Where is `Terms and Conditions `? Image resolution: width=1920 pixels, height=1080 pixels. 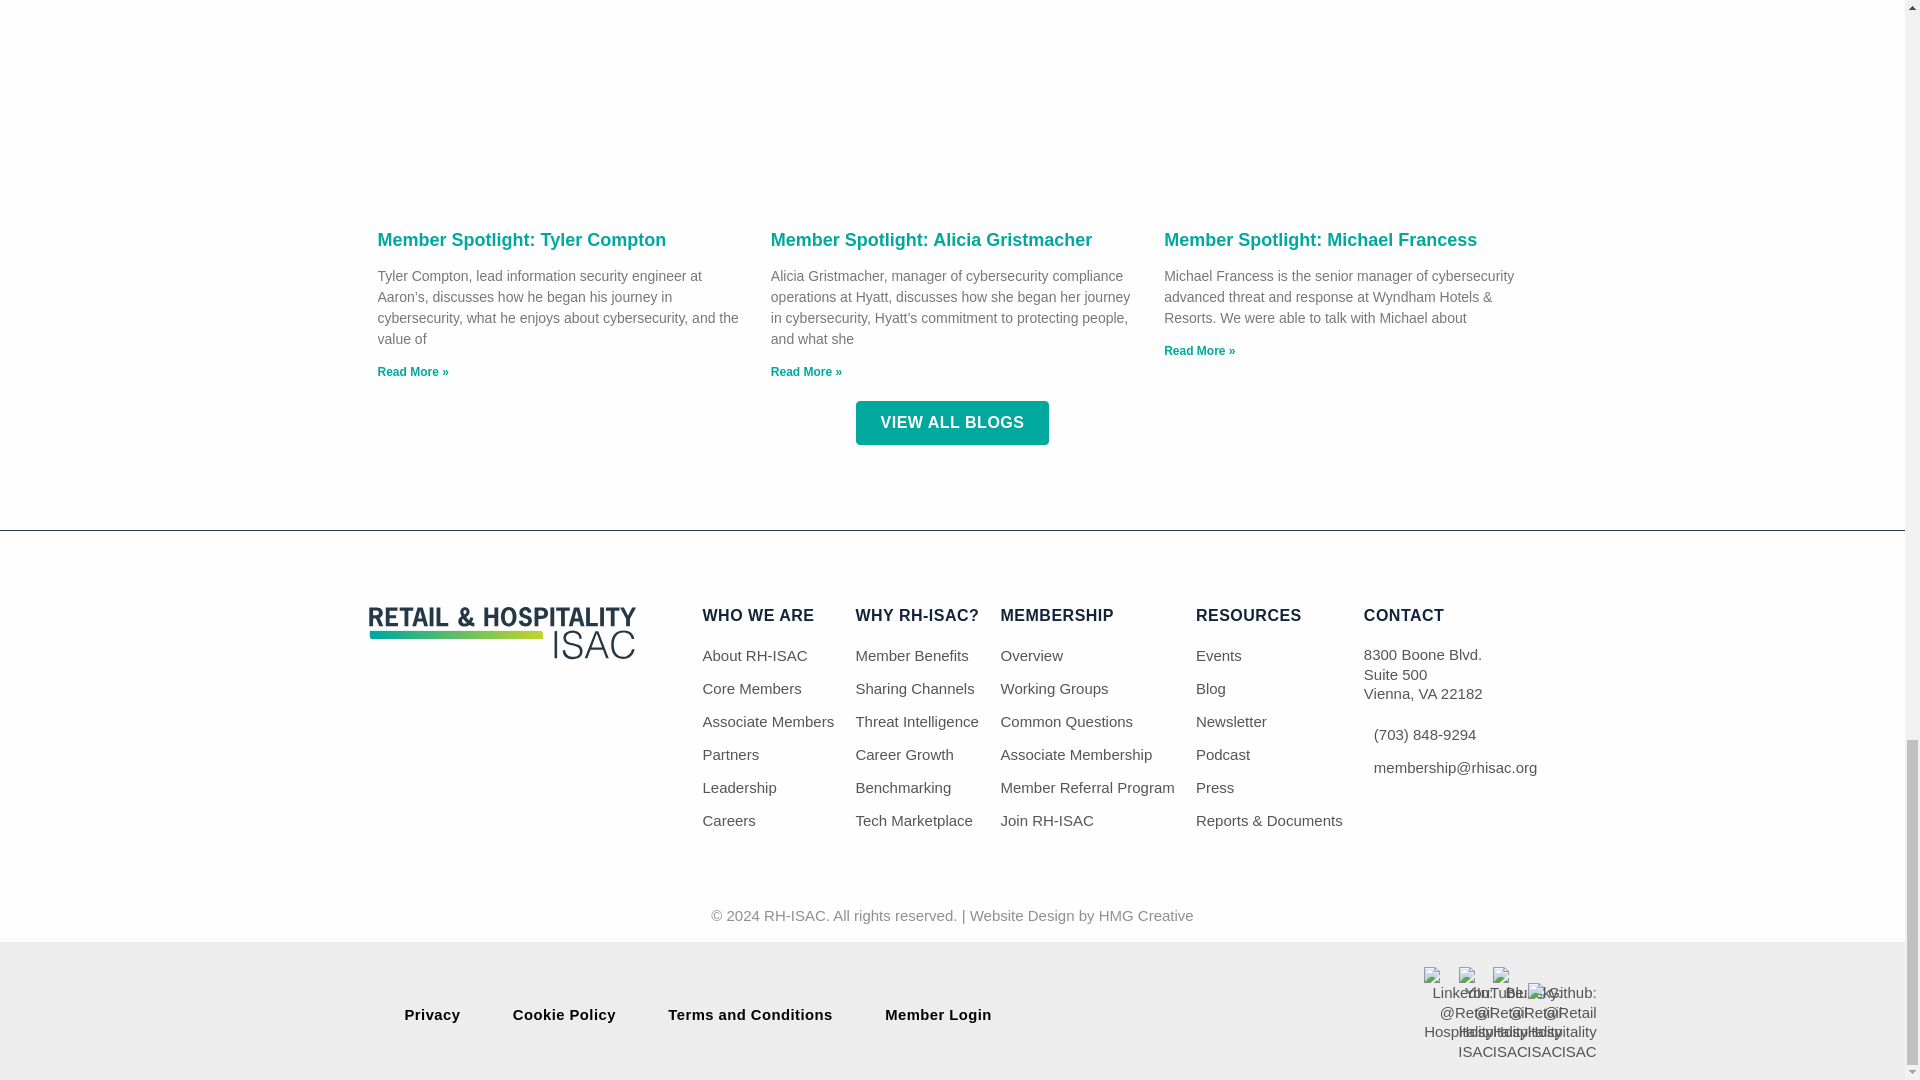 Terms and Conditions  is located at coordinates (750, 1014).